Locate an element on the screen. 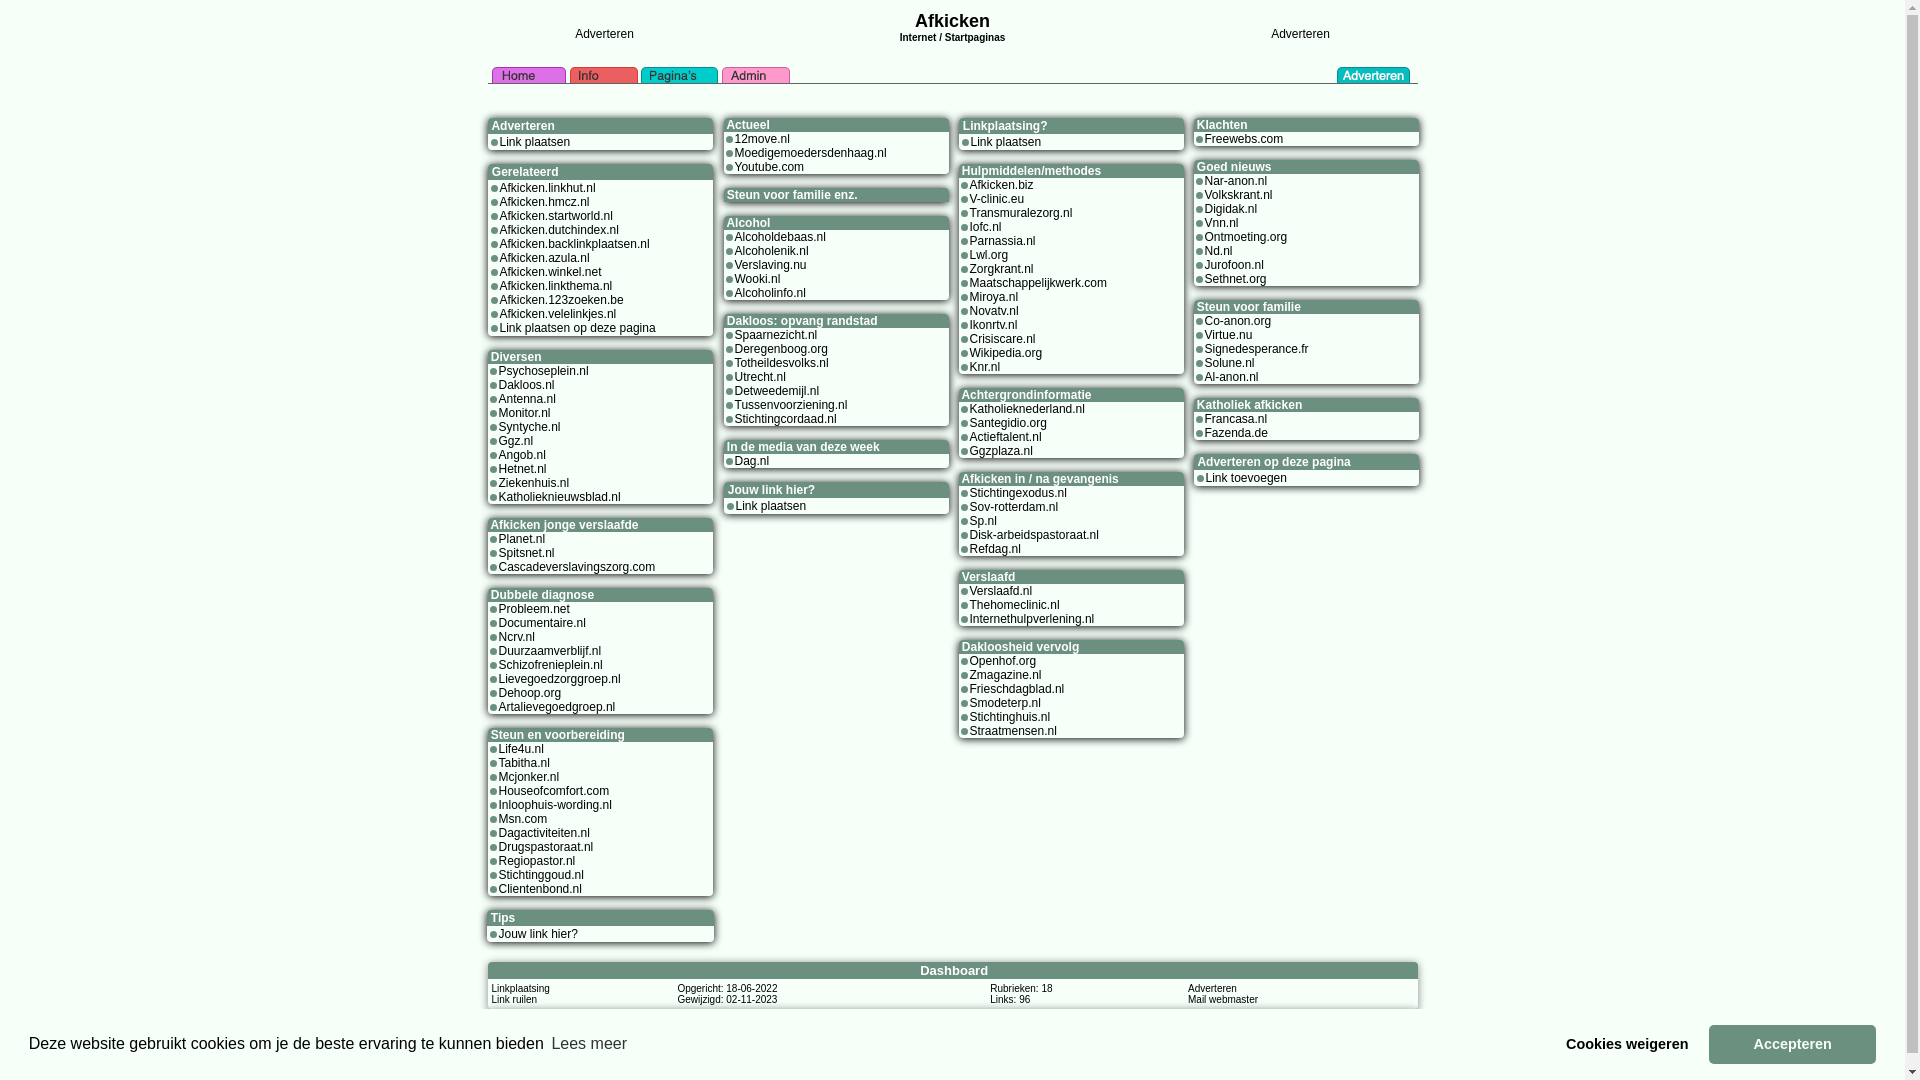 Image resolution: width=1920 pixels, height=1080 pixels. Smodeterp.nl is located at coordinates (1006, 703).